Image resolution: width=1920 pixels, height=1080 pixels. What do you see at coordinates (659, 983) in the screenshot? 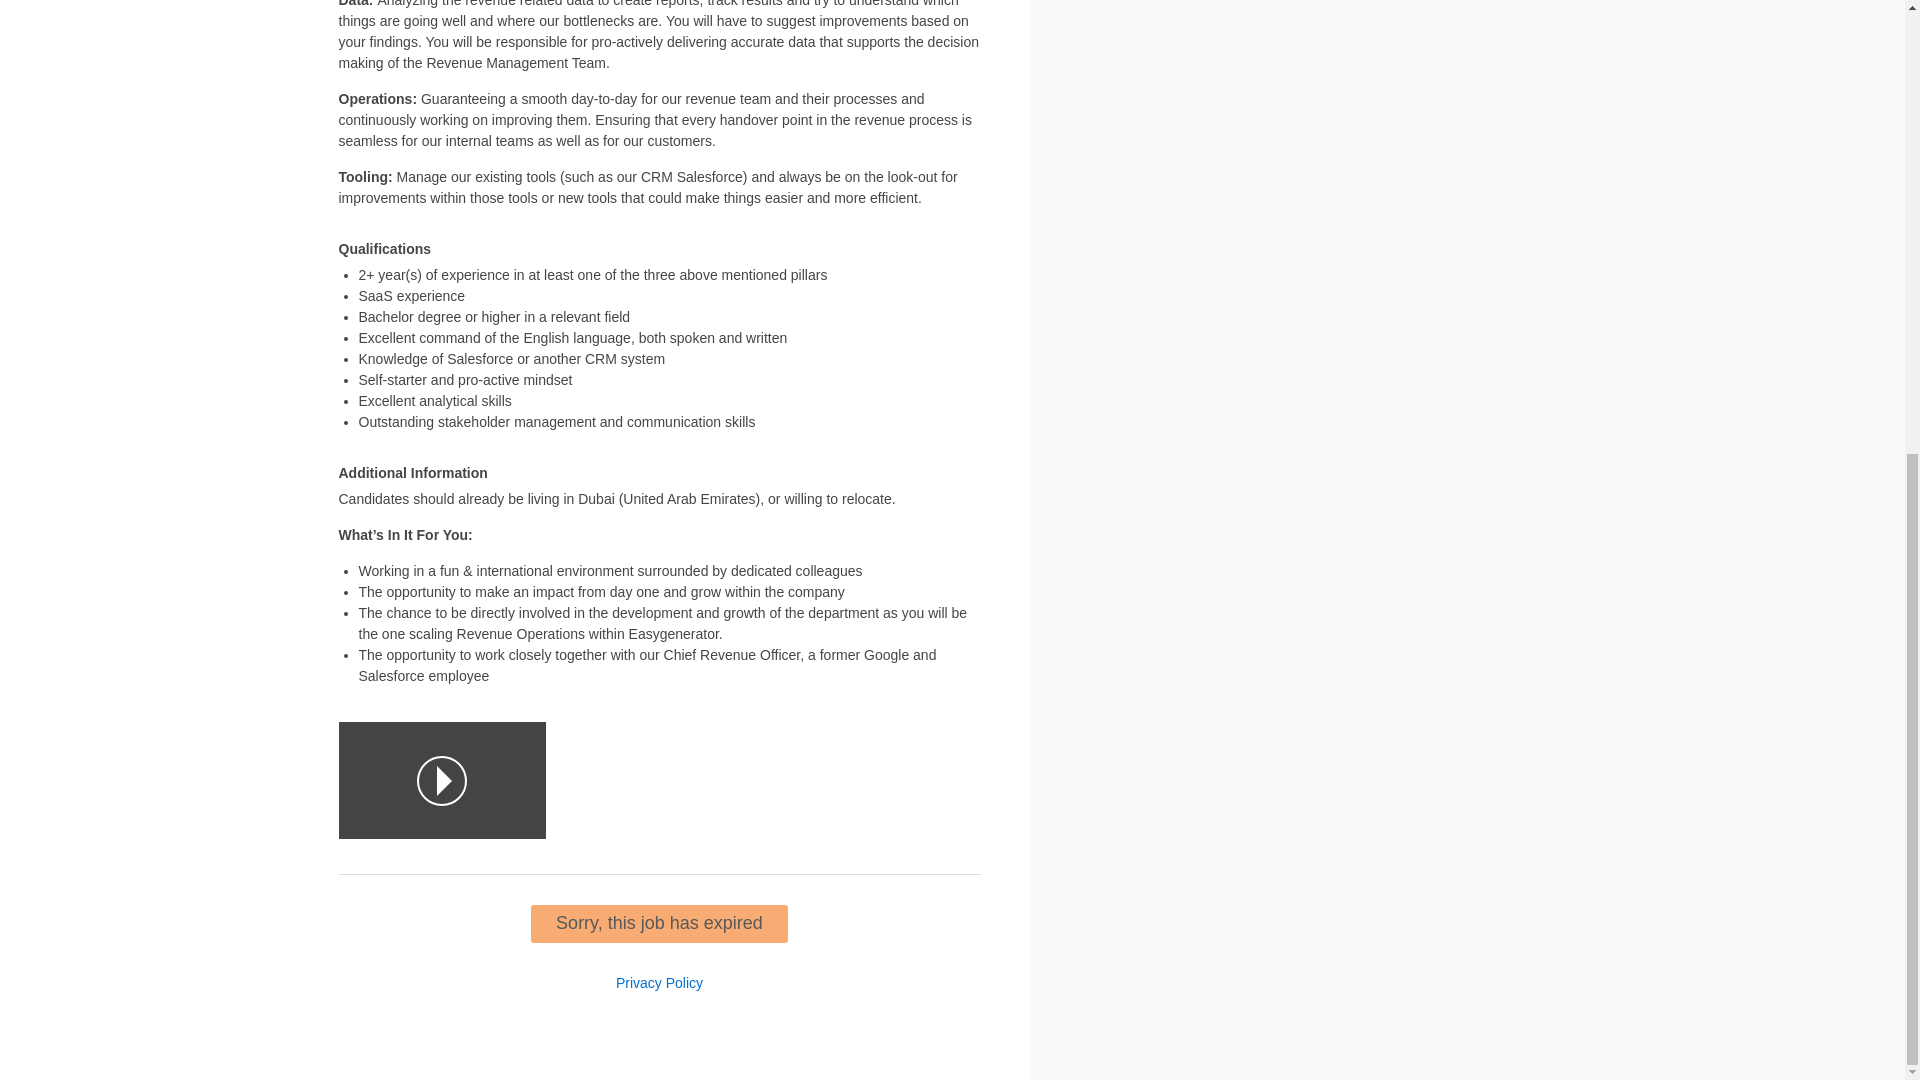
I see `Privacy Policy` at bounding box center [659, 983].